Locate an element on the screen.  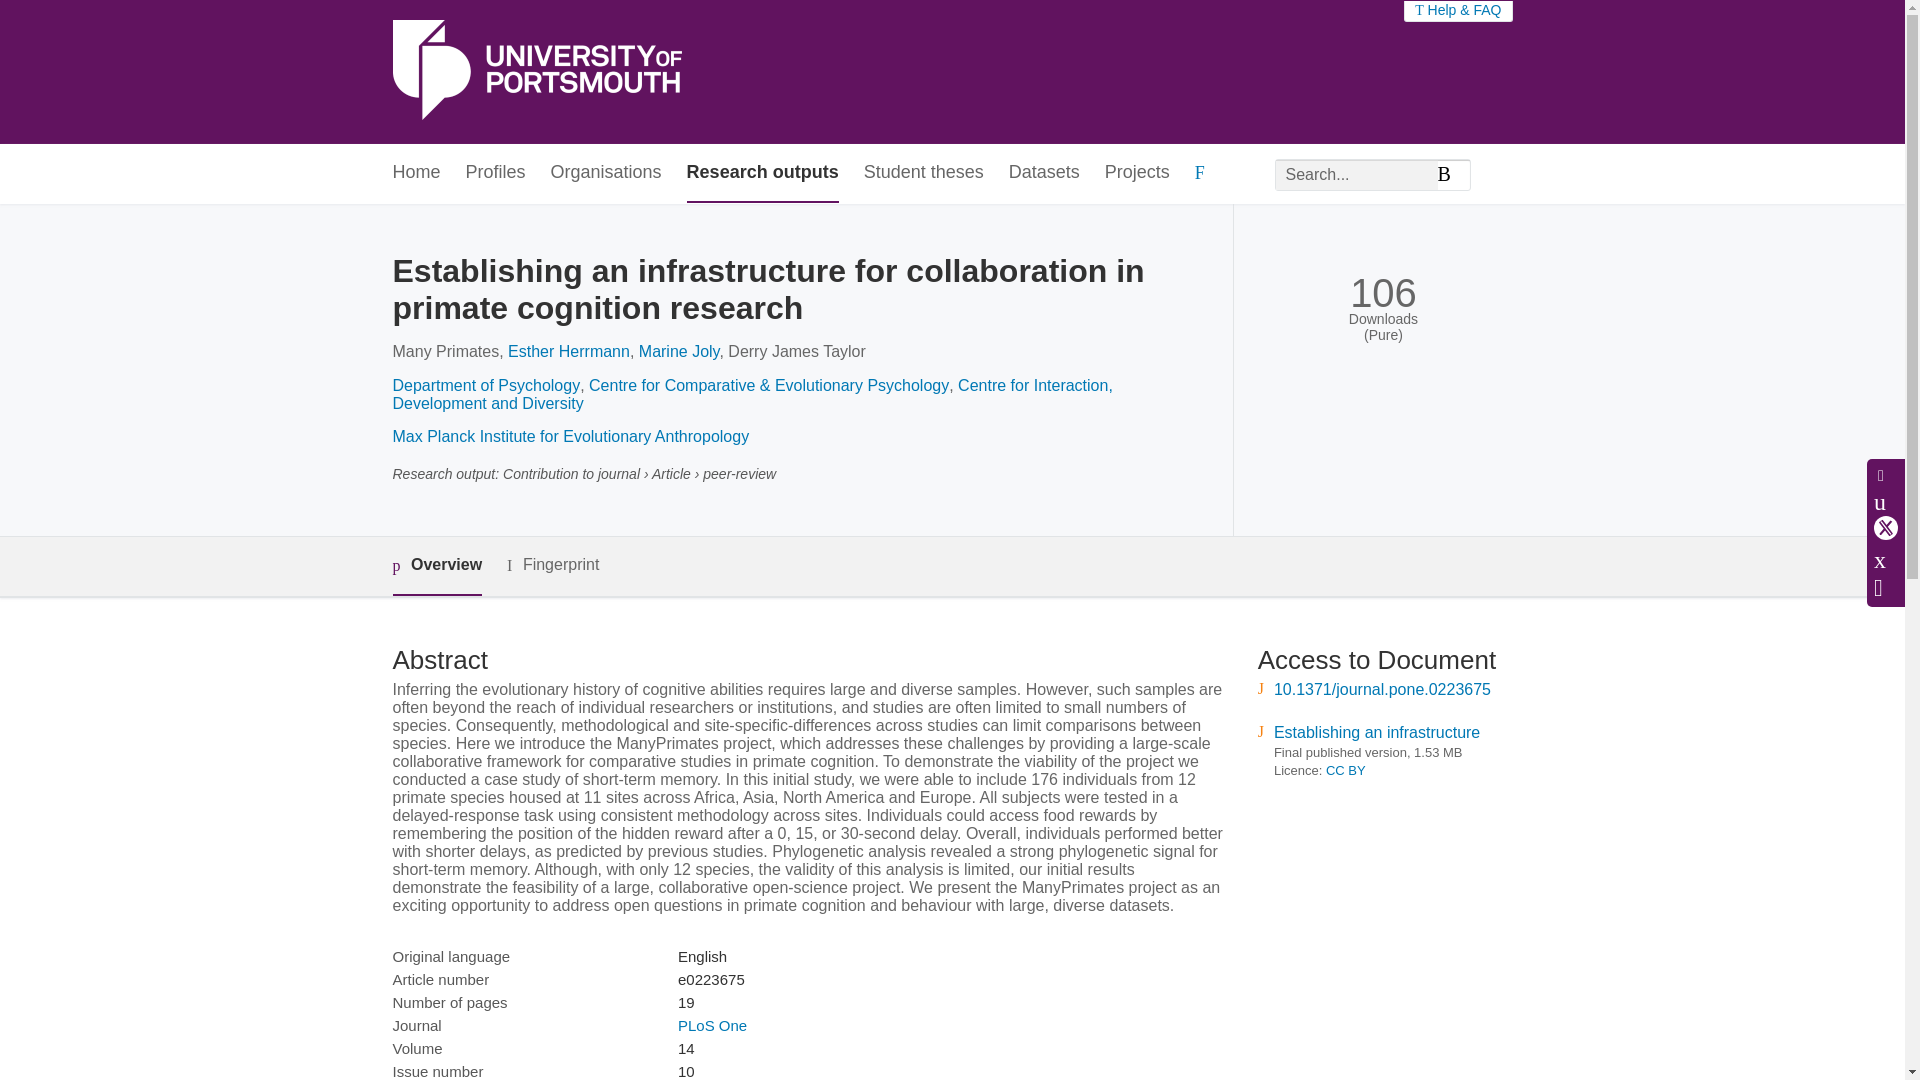
Student theses is located at coordinates (924, 173).